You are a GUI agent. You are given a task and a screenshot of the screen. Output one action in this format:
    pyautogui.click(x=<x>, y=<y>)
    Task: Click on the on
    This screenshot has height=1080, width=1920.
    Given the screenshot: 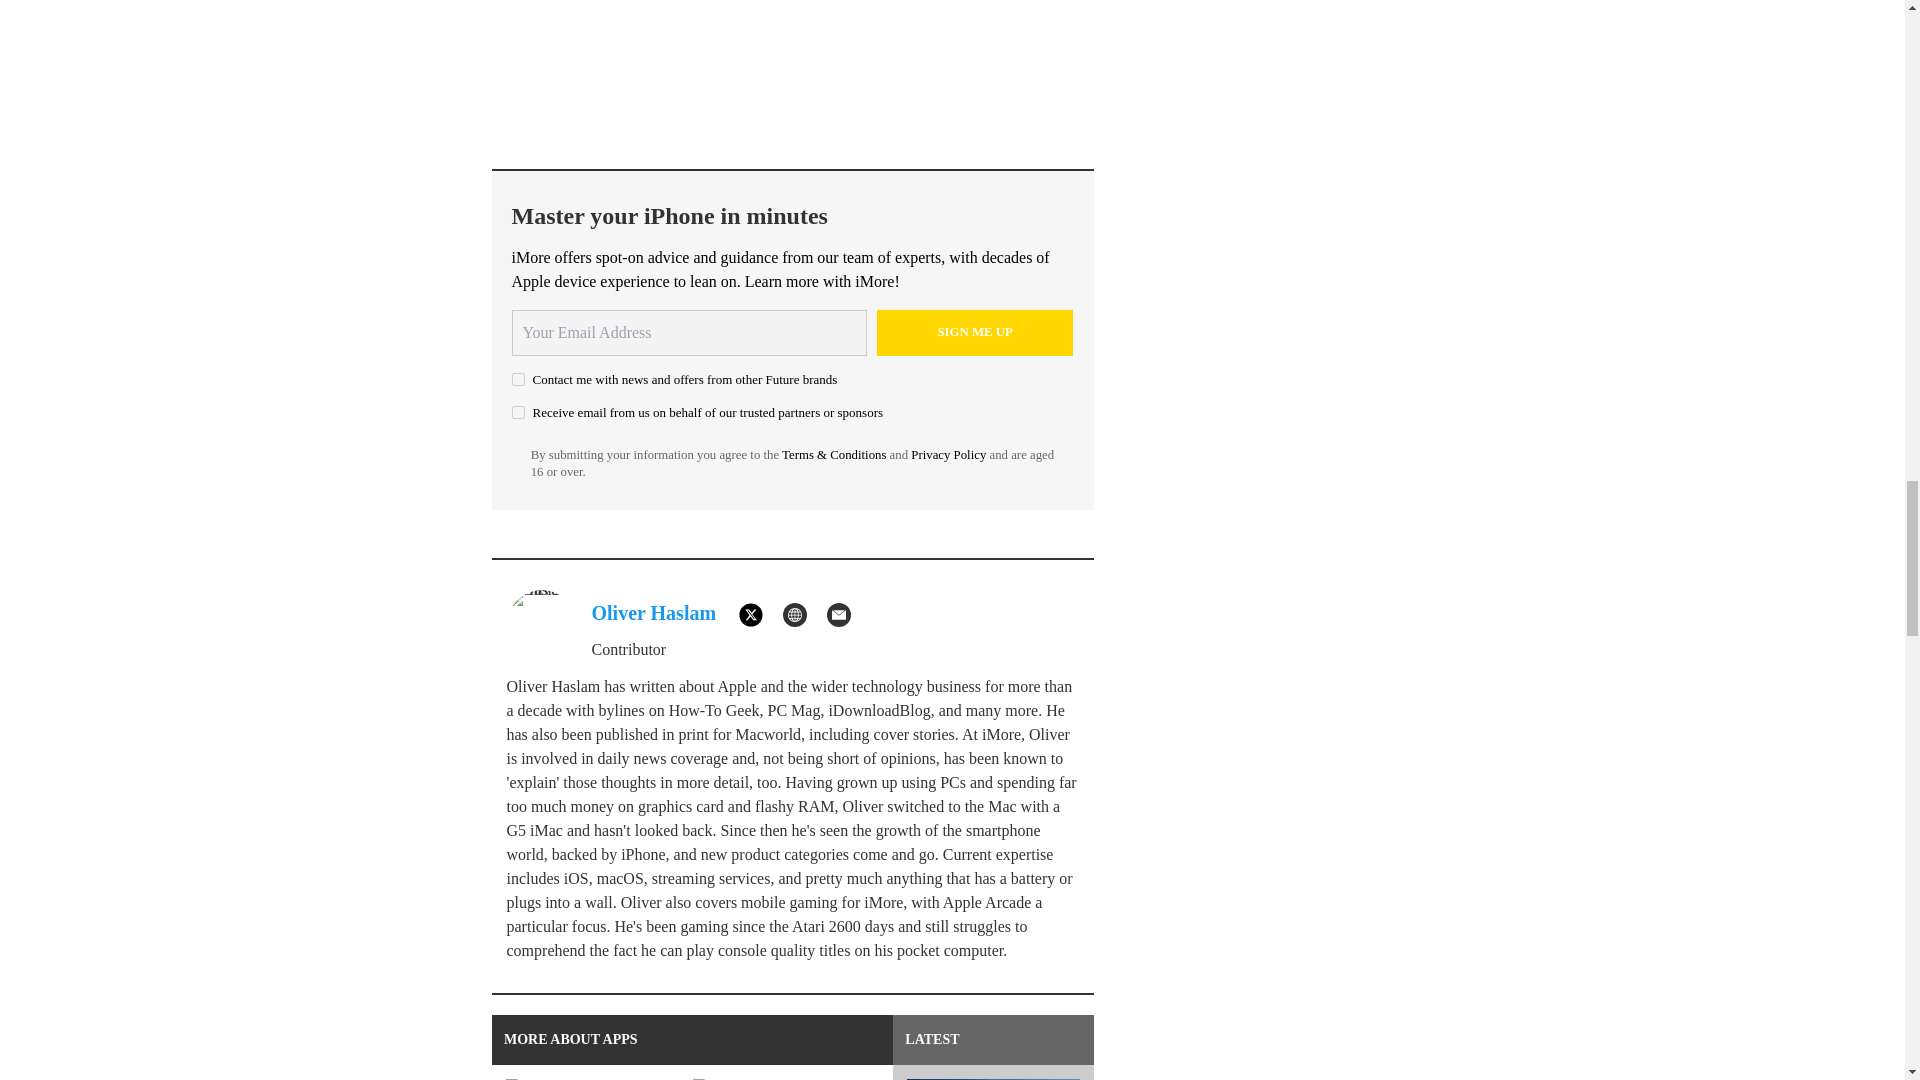 What is the action you would take?
    pyautogui.click(x=518, y=412)
    